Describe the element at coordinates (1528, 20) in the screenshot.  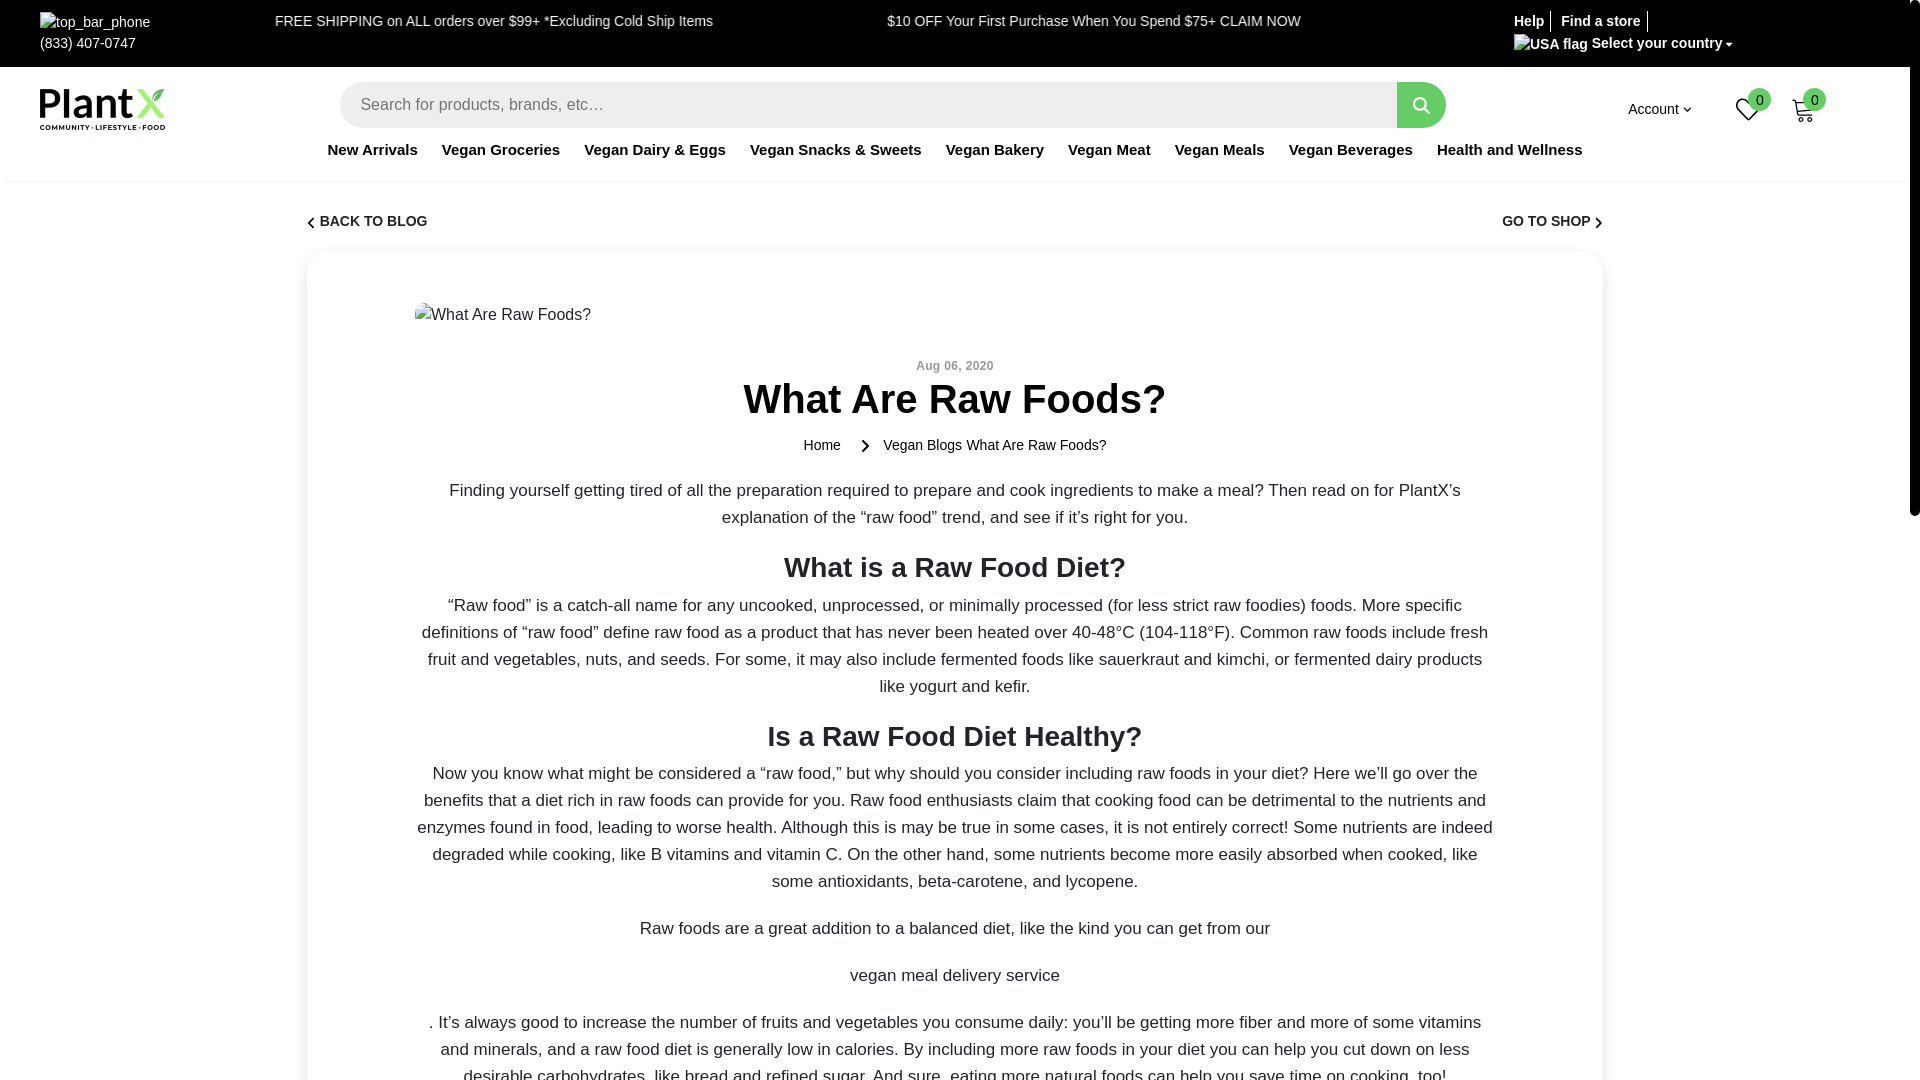
I see `Help` at that location.